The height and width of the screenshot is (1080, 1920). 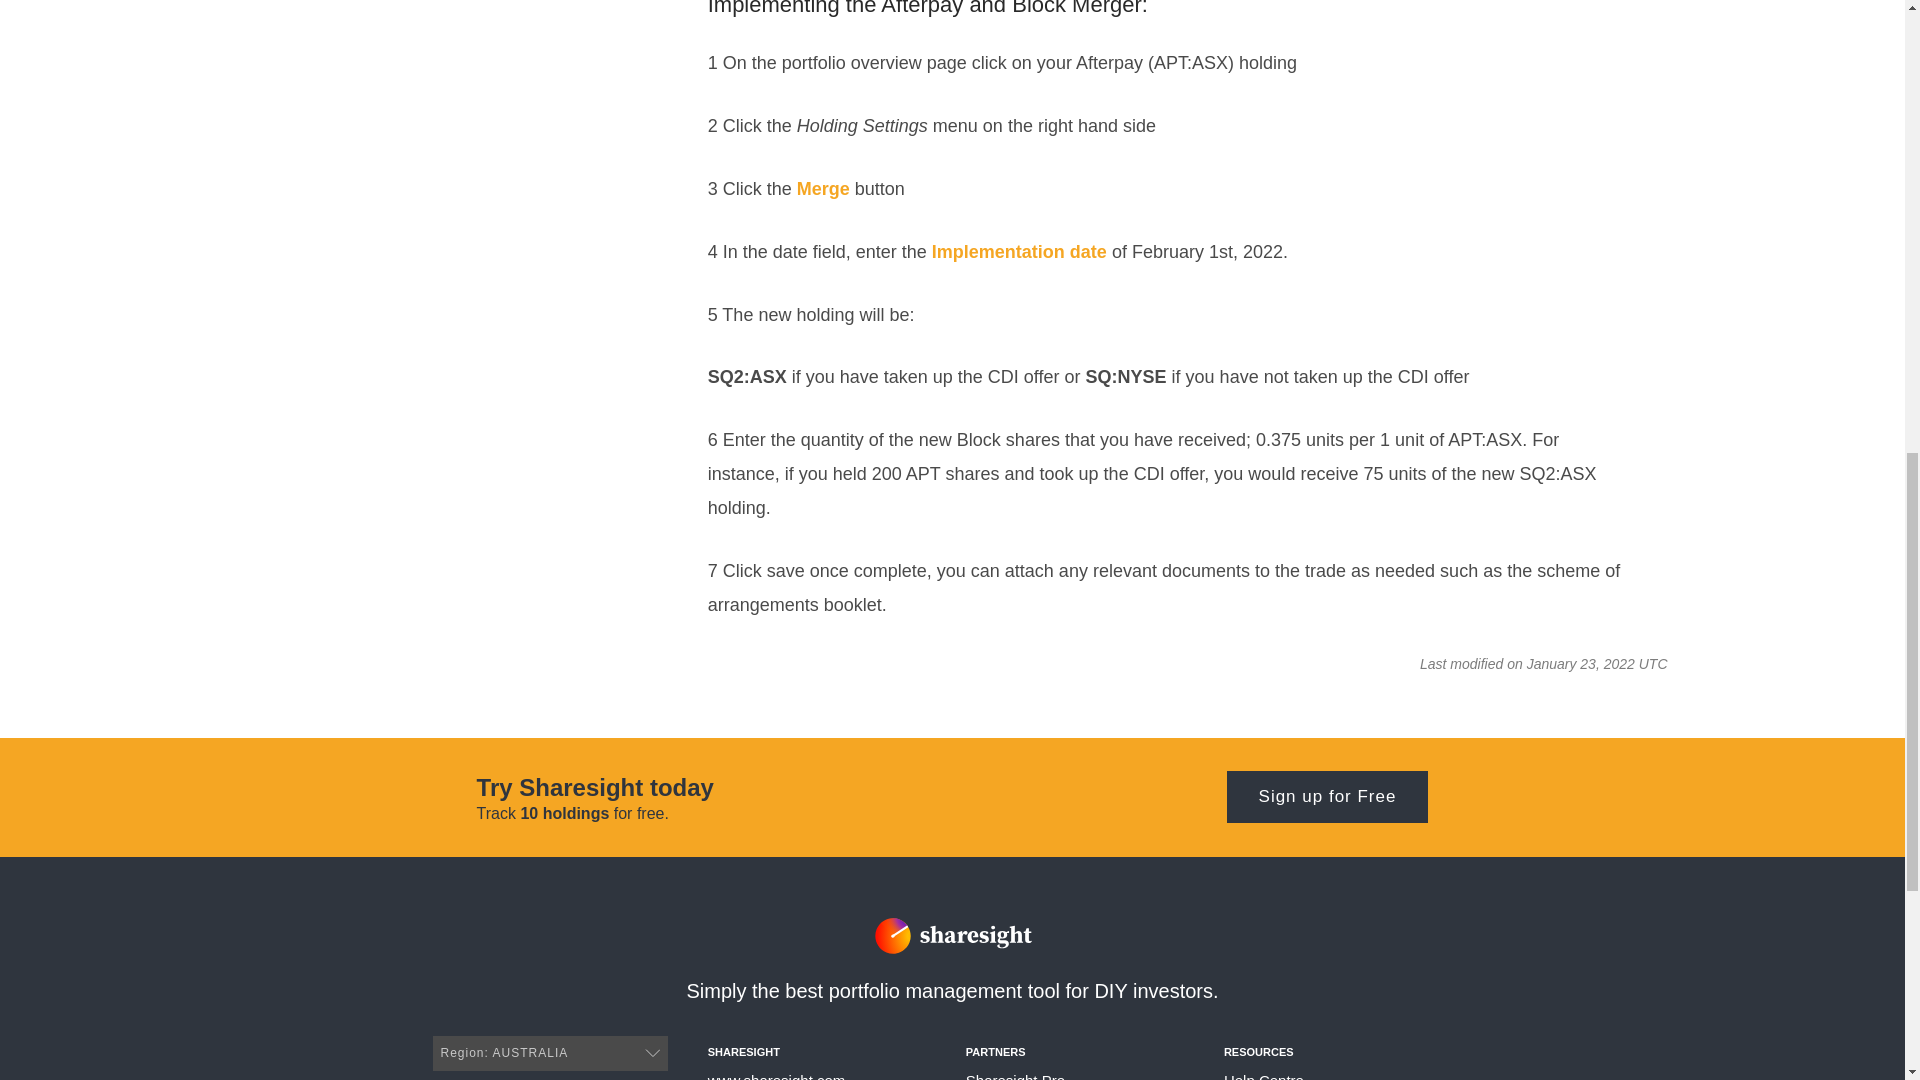 What do you see at coordinates (777, 1076) in the screenshot?
I see `Sharesight Australia Help ` at bounding box center [777, 1076].